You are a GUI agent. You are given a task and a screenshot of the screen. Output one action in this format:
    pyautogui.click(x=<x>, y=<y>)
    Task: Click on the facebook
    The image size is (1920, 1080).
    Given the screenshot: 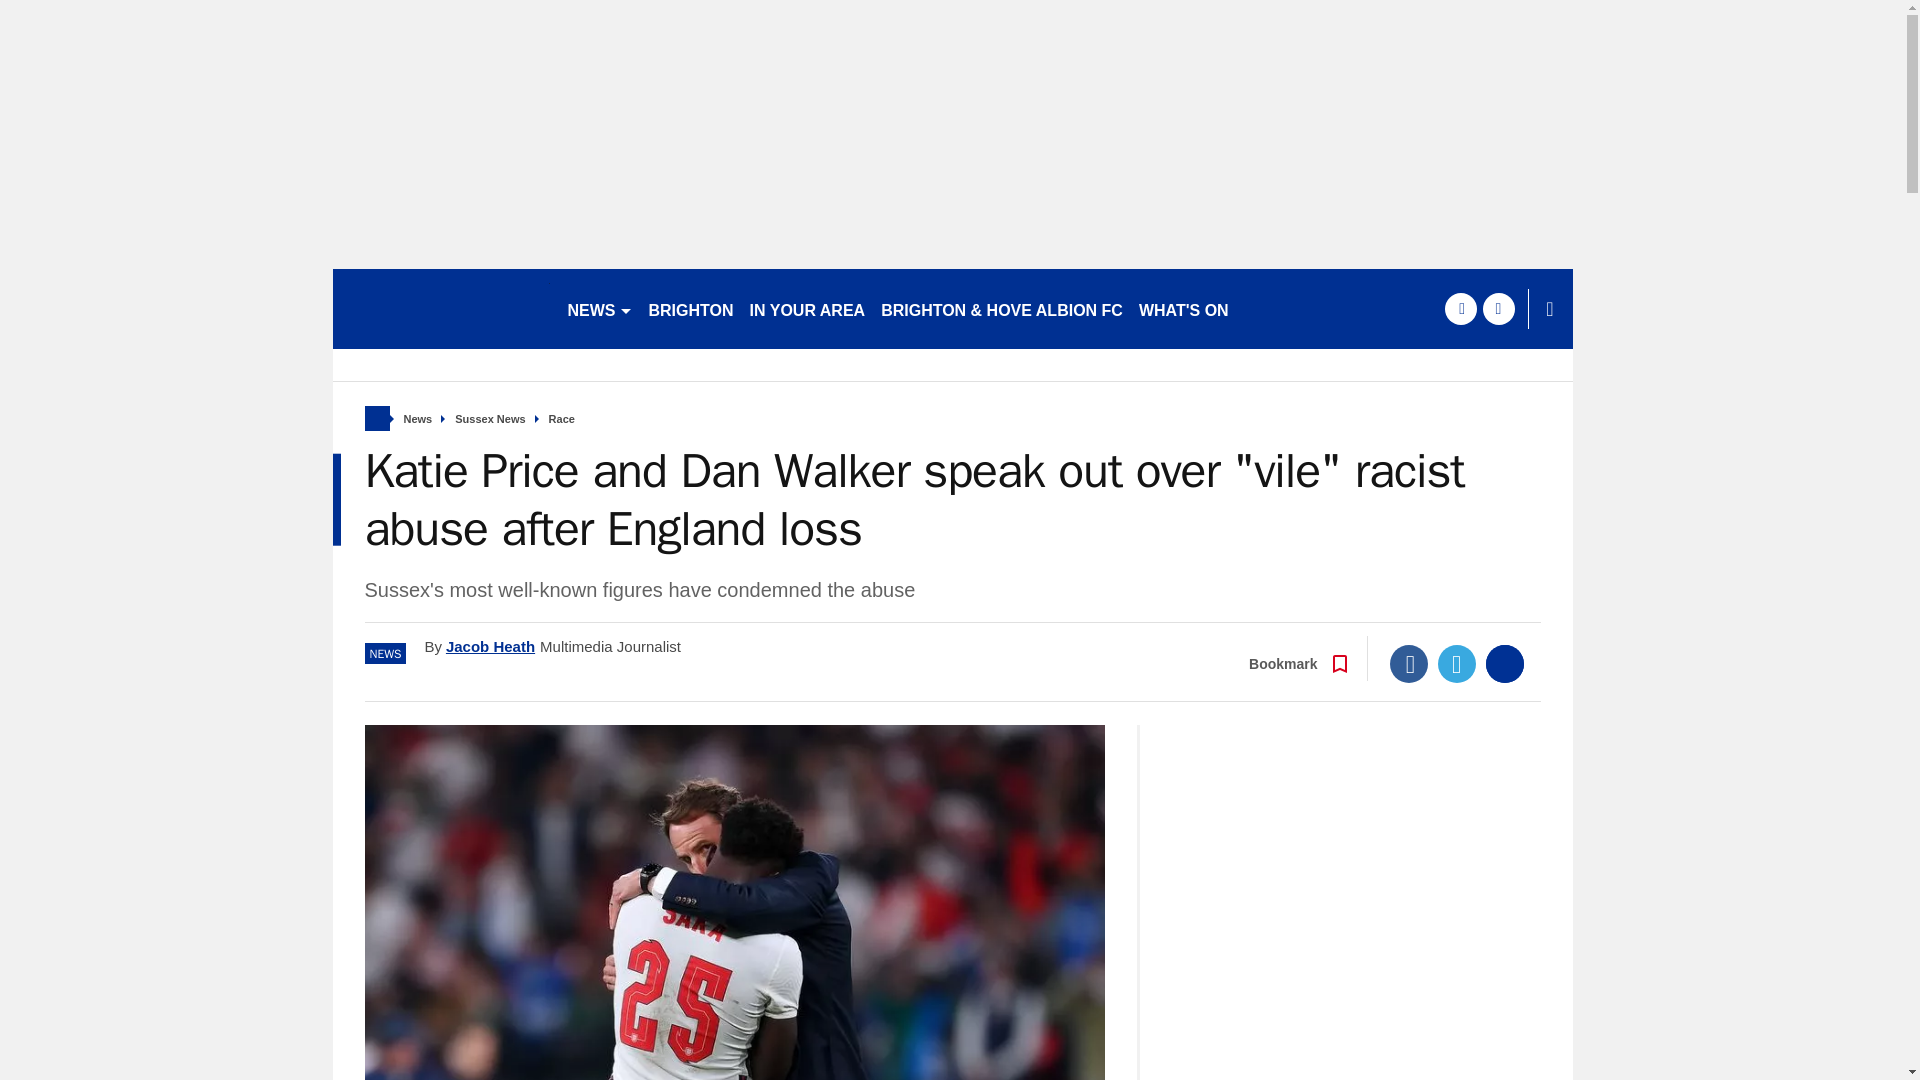 What is the action you would take?
    pyautogui.click(x=1460, y=308)
    